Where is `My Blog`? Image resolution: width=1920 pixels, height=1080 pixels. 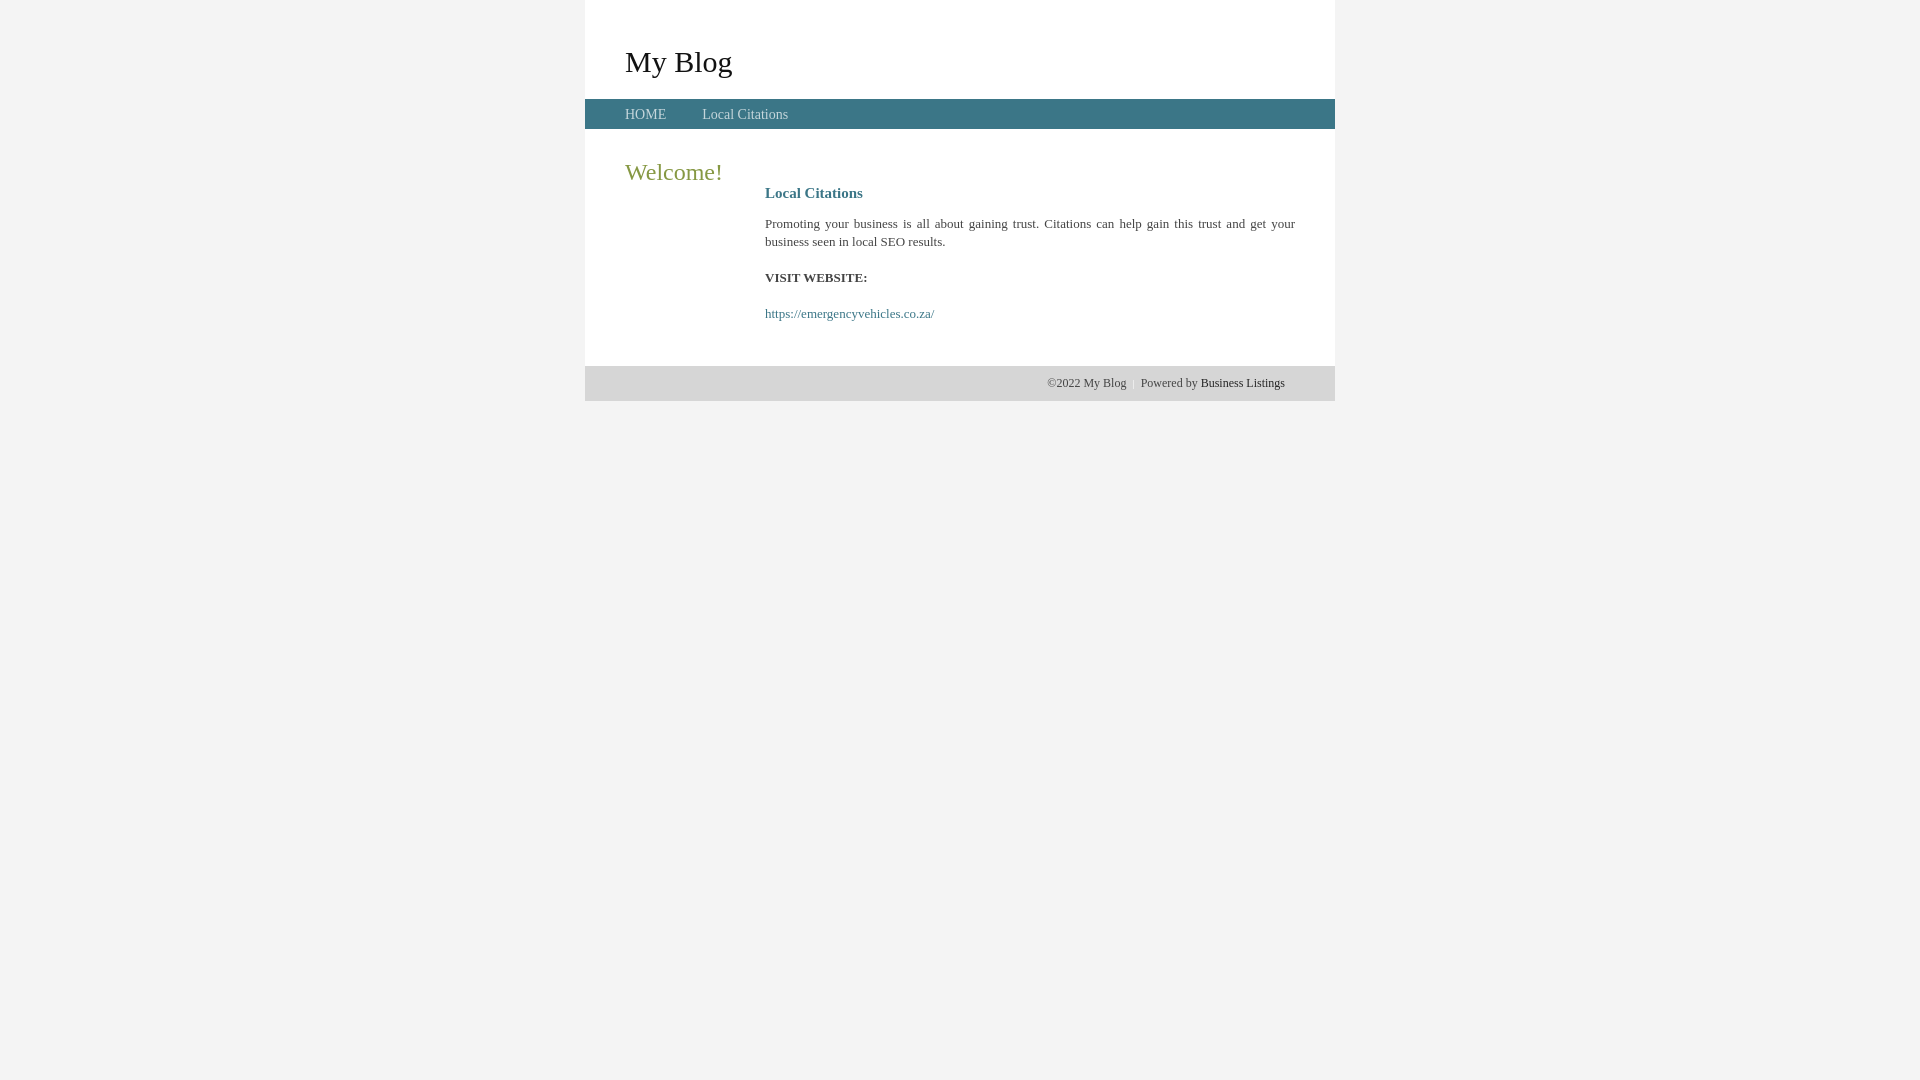
My Blog is located at coordinates (679, 61).